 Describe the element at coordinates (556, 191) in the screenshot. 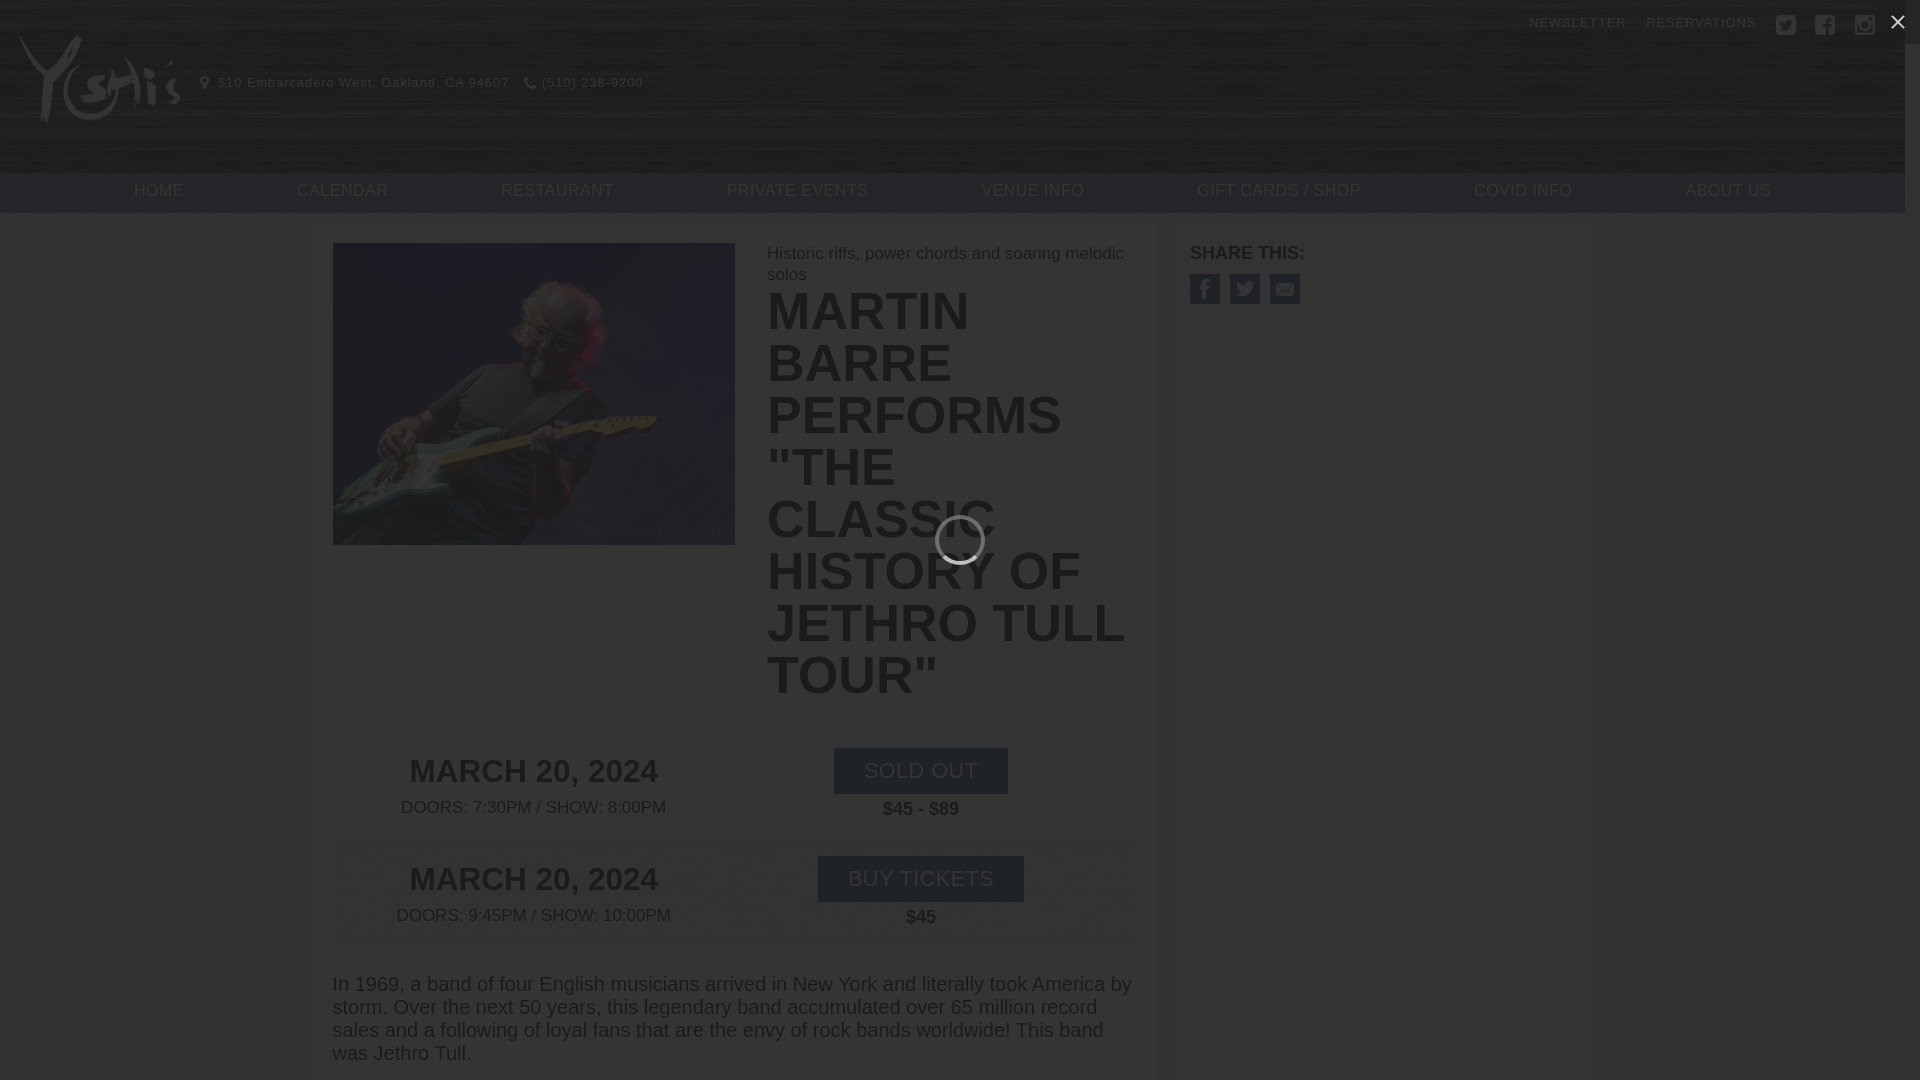

I see `RESTAURANT` at that location.